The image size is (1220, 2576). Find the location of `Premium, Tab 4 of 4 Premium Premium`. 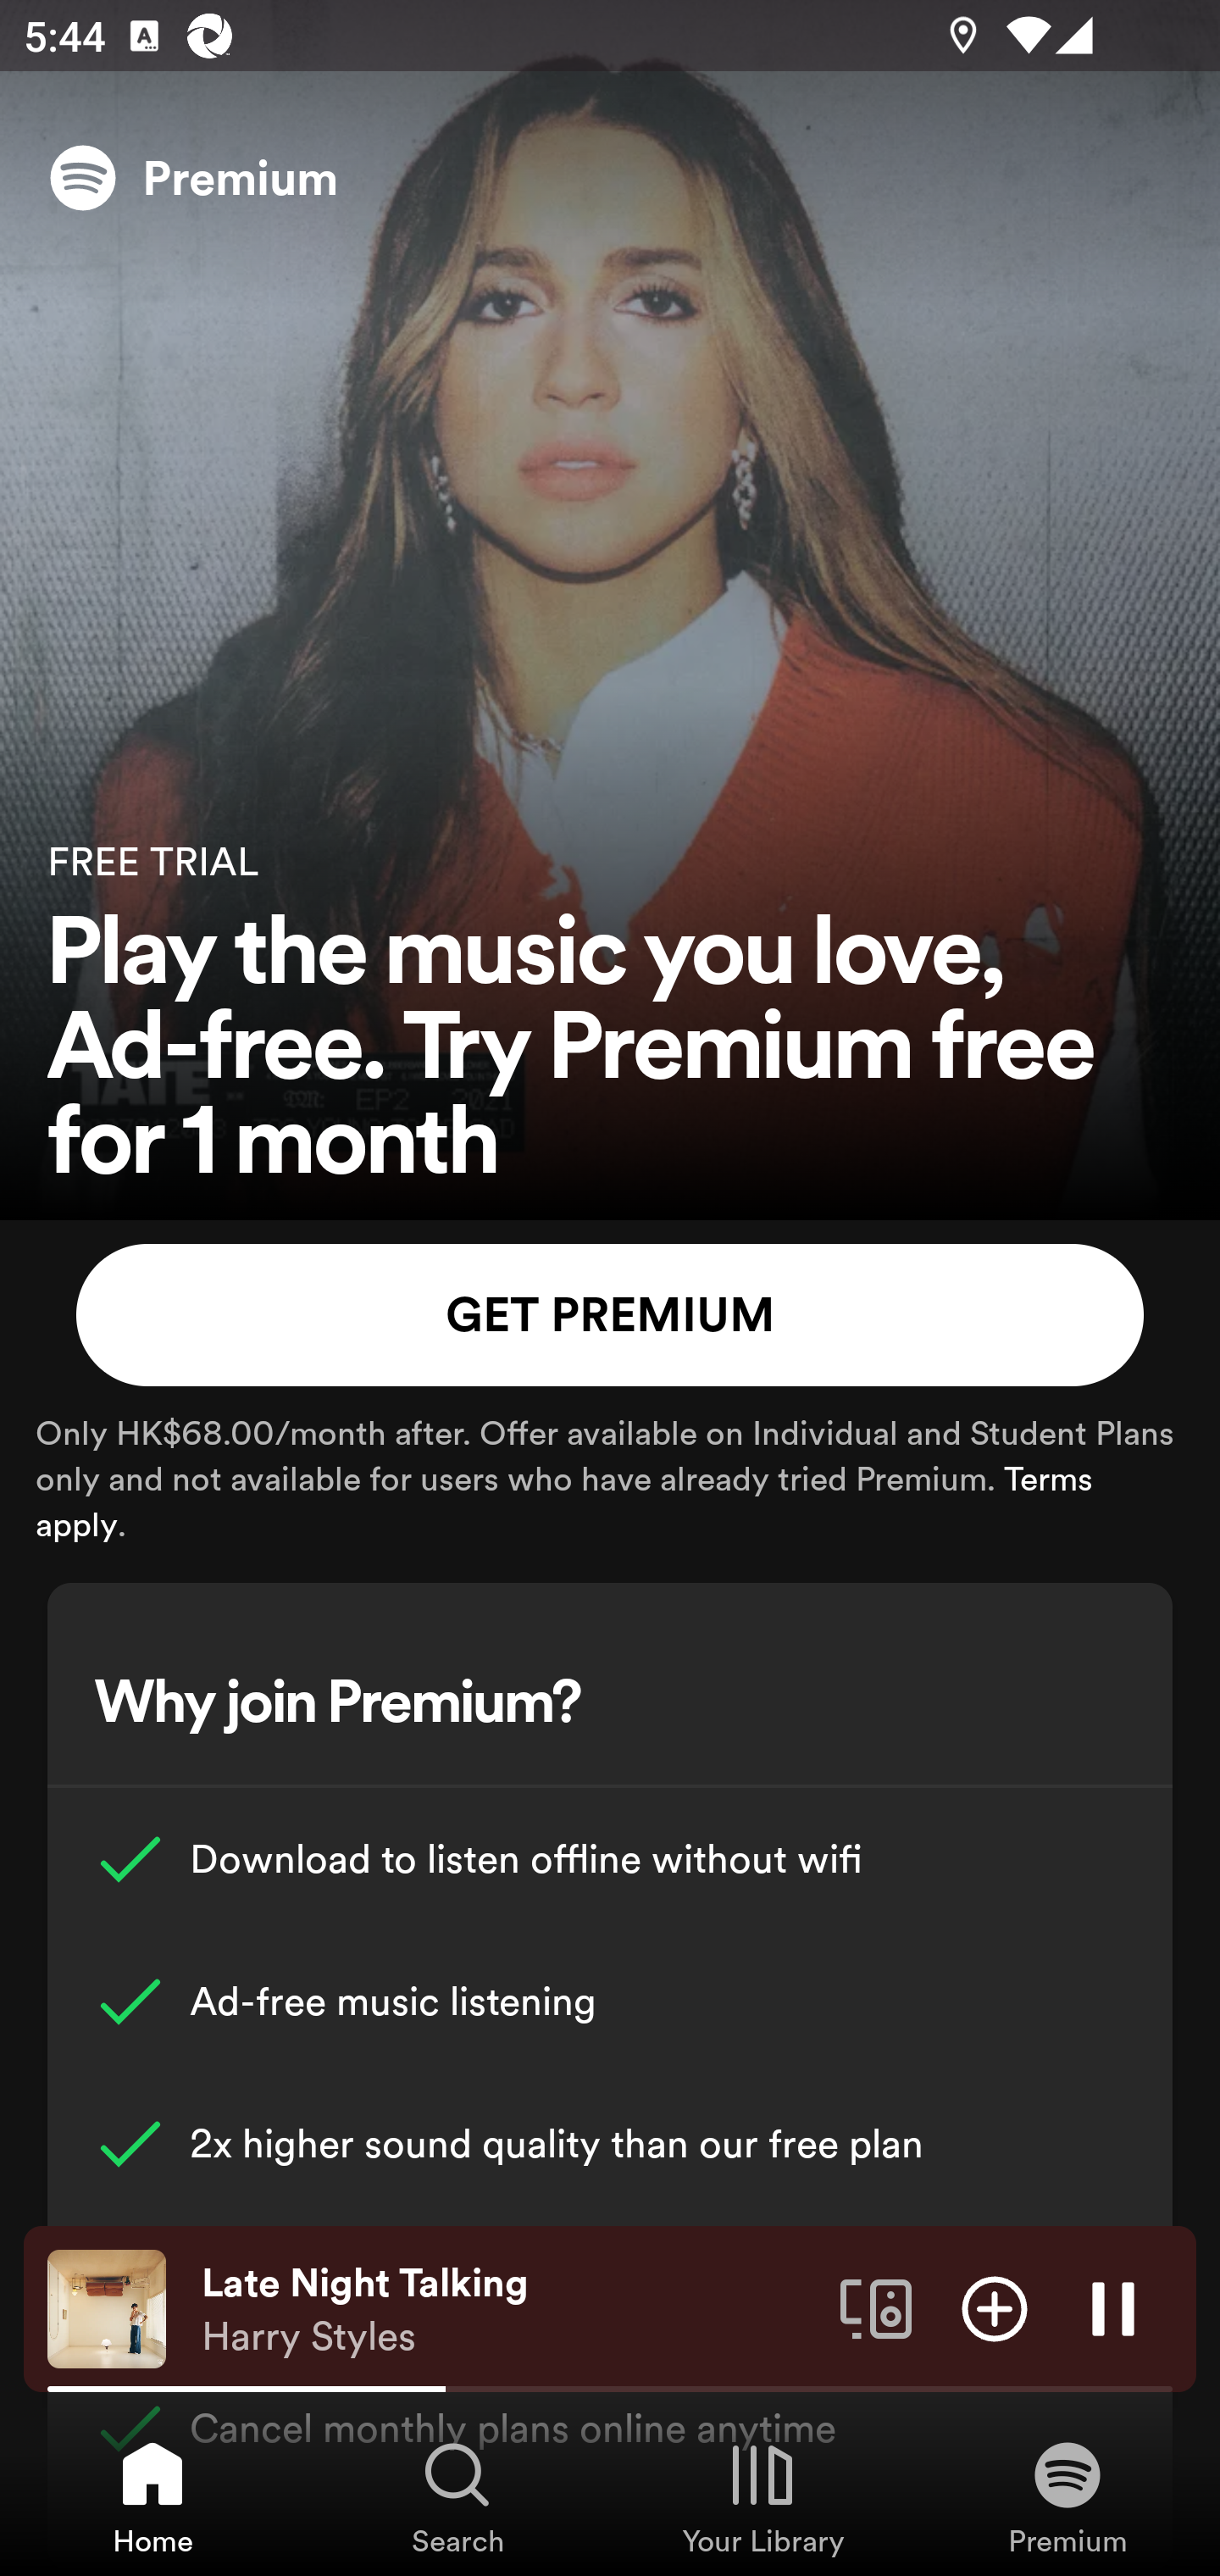

Premium, Tab 4 of 4 Premium Premium is located at coordinates (1067, 2496).